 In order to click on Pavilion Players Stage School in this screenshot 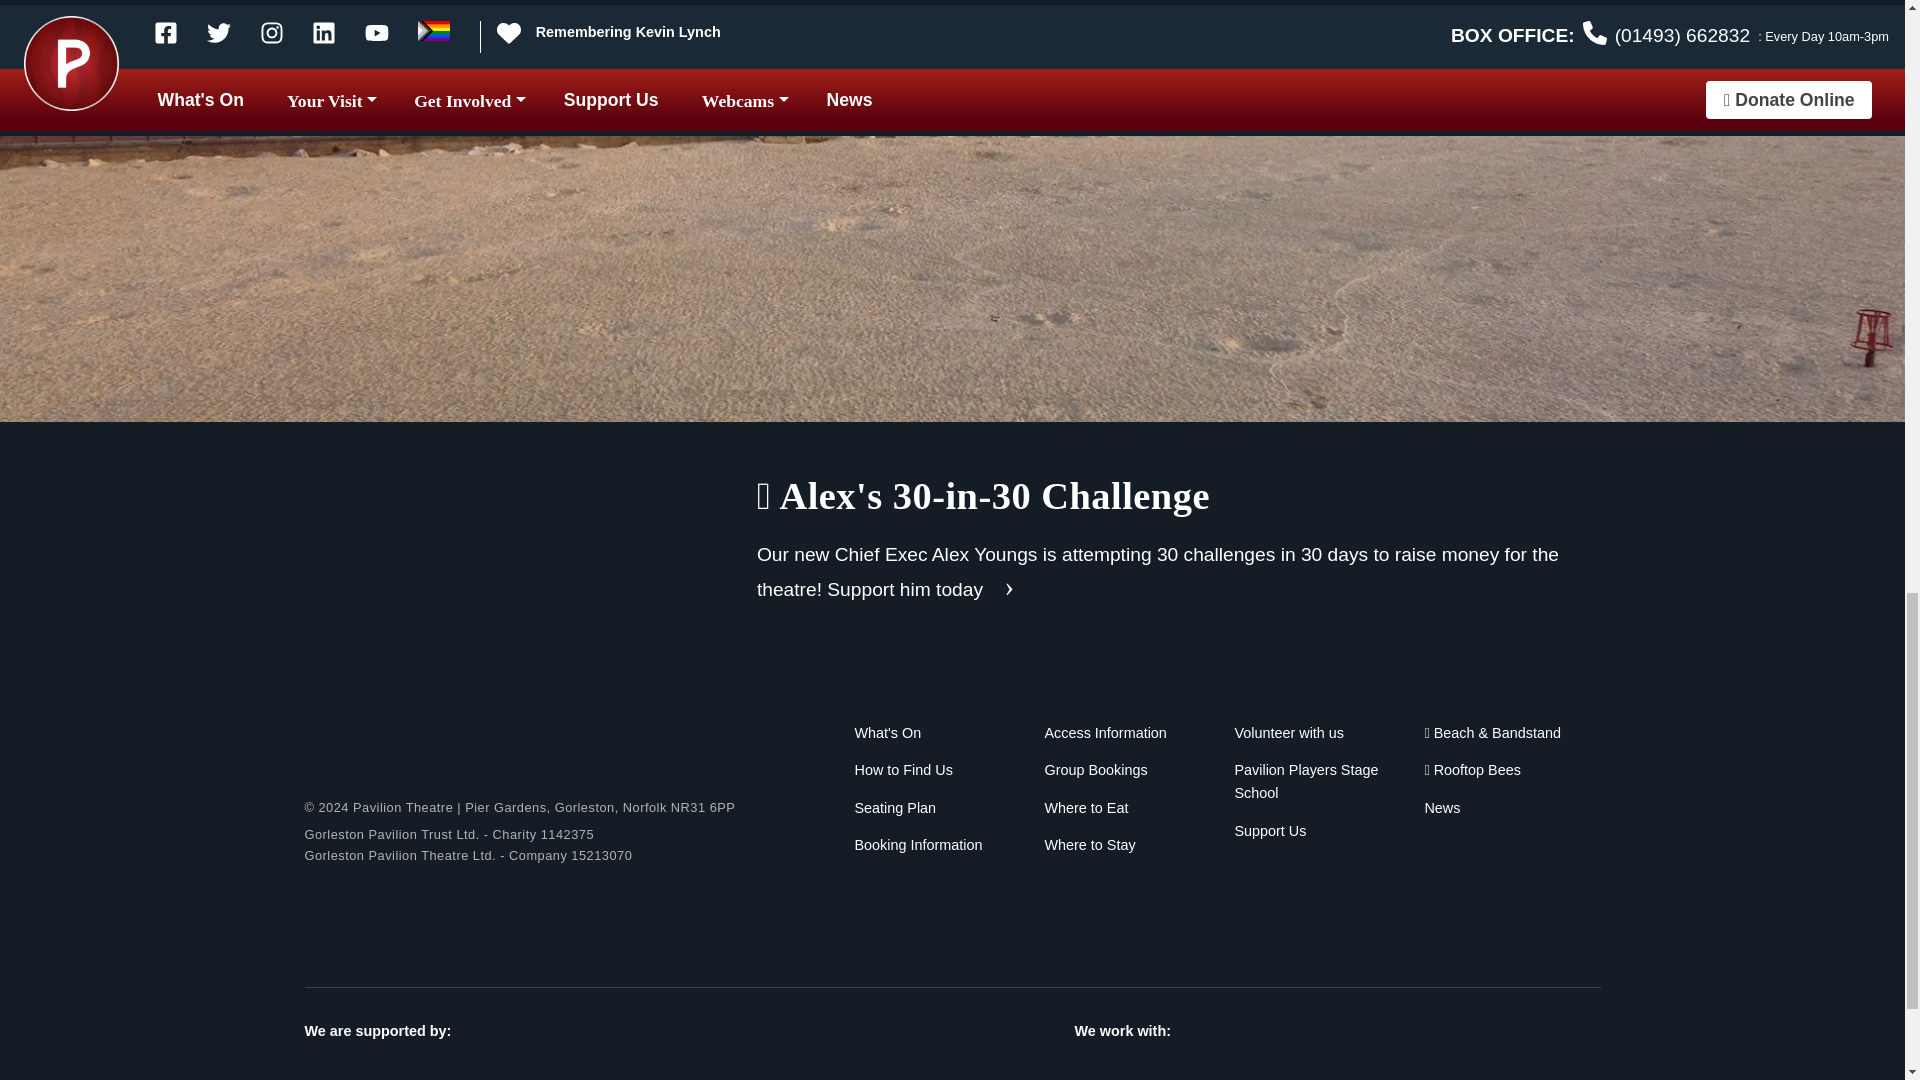, I will do `click(1306, 782)`.